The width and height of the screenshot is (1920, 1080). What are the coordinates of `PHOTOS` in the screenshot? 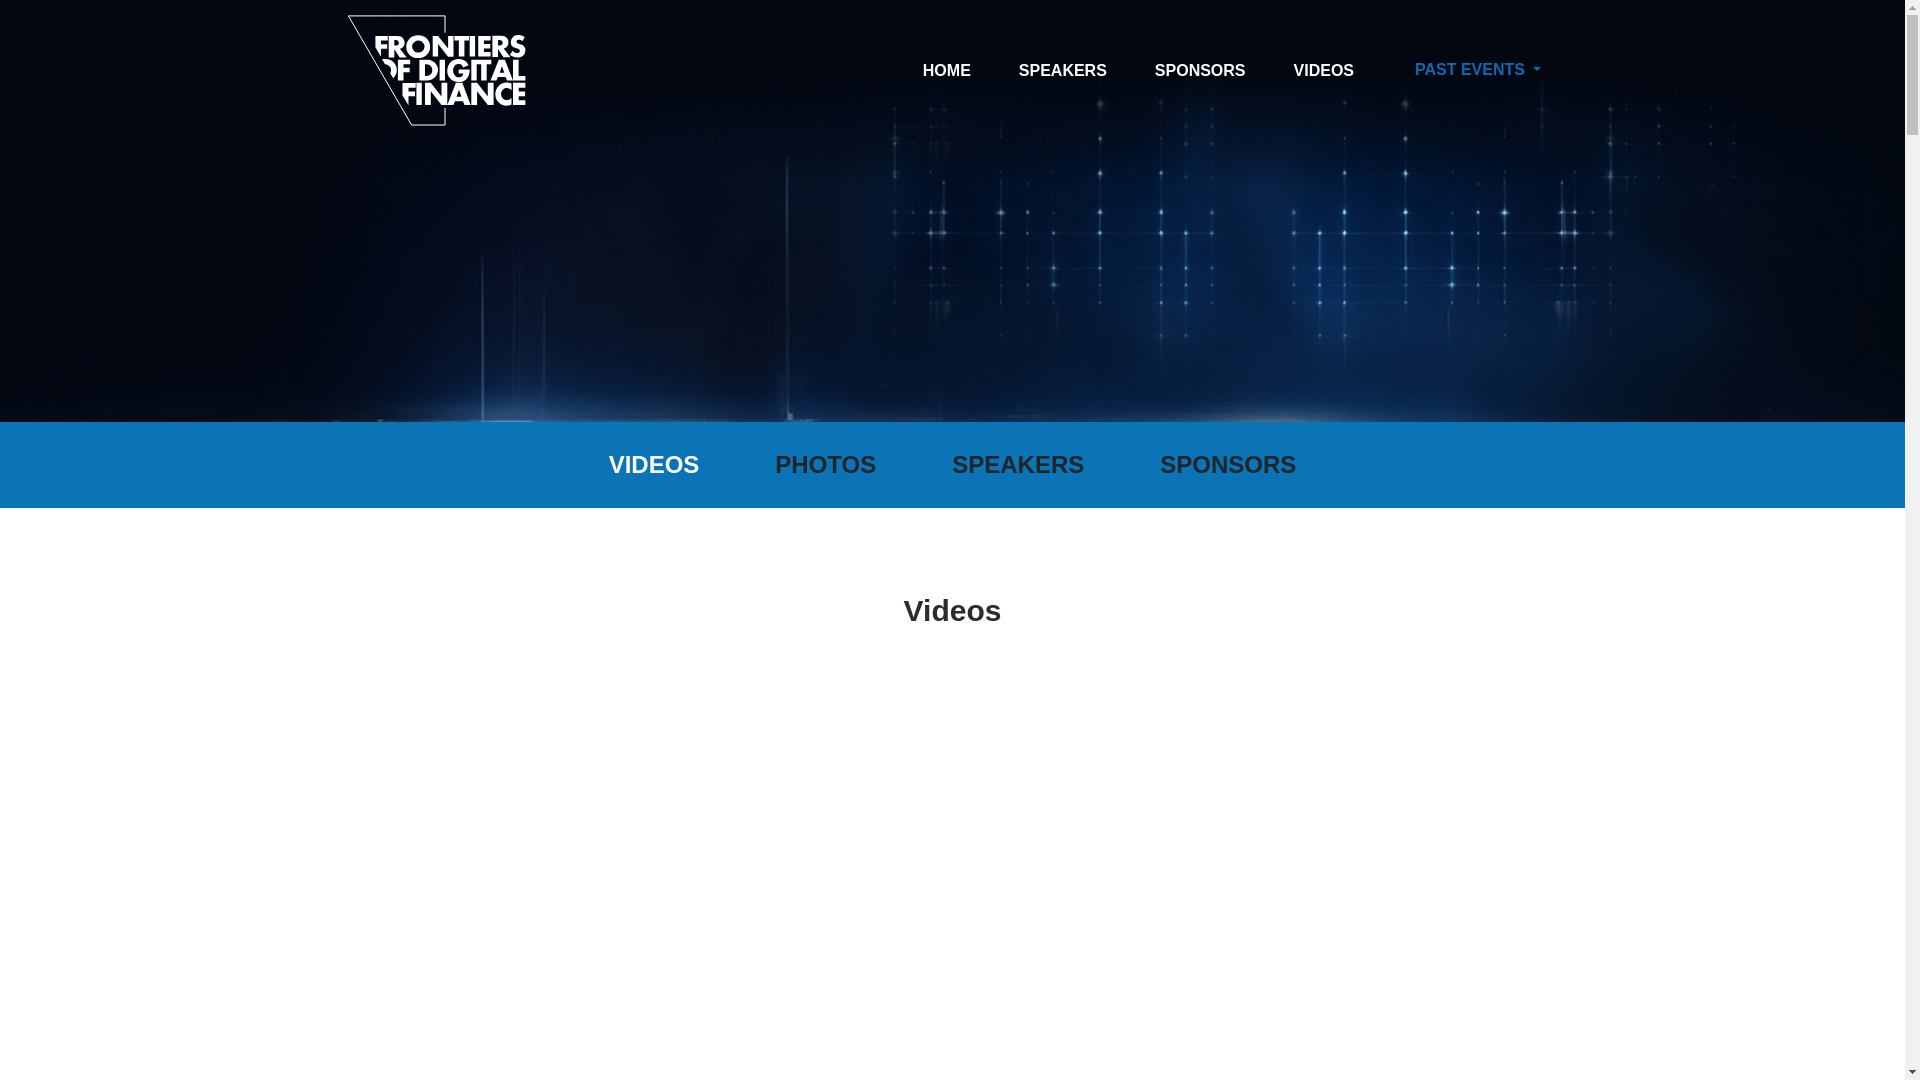 It's located at (825, 464).